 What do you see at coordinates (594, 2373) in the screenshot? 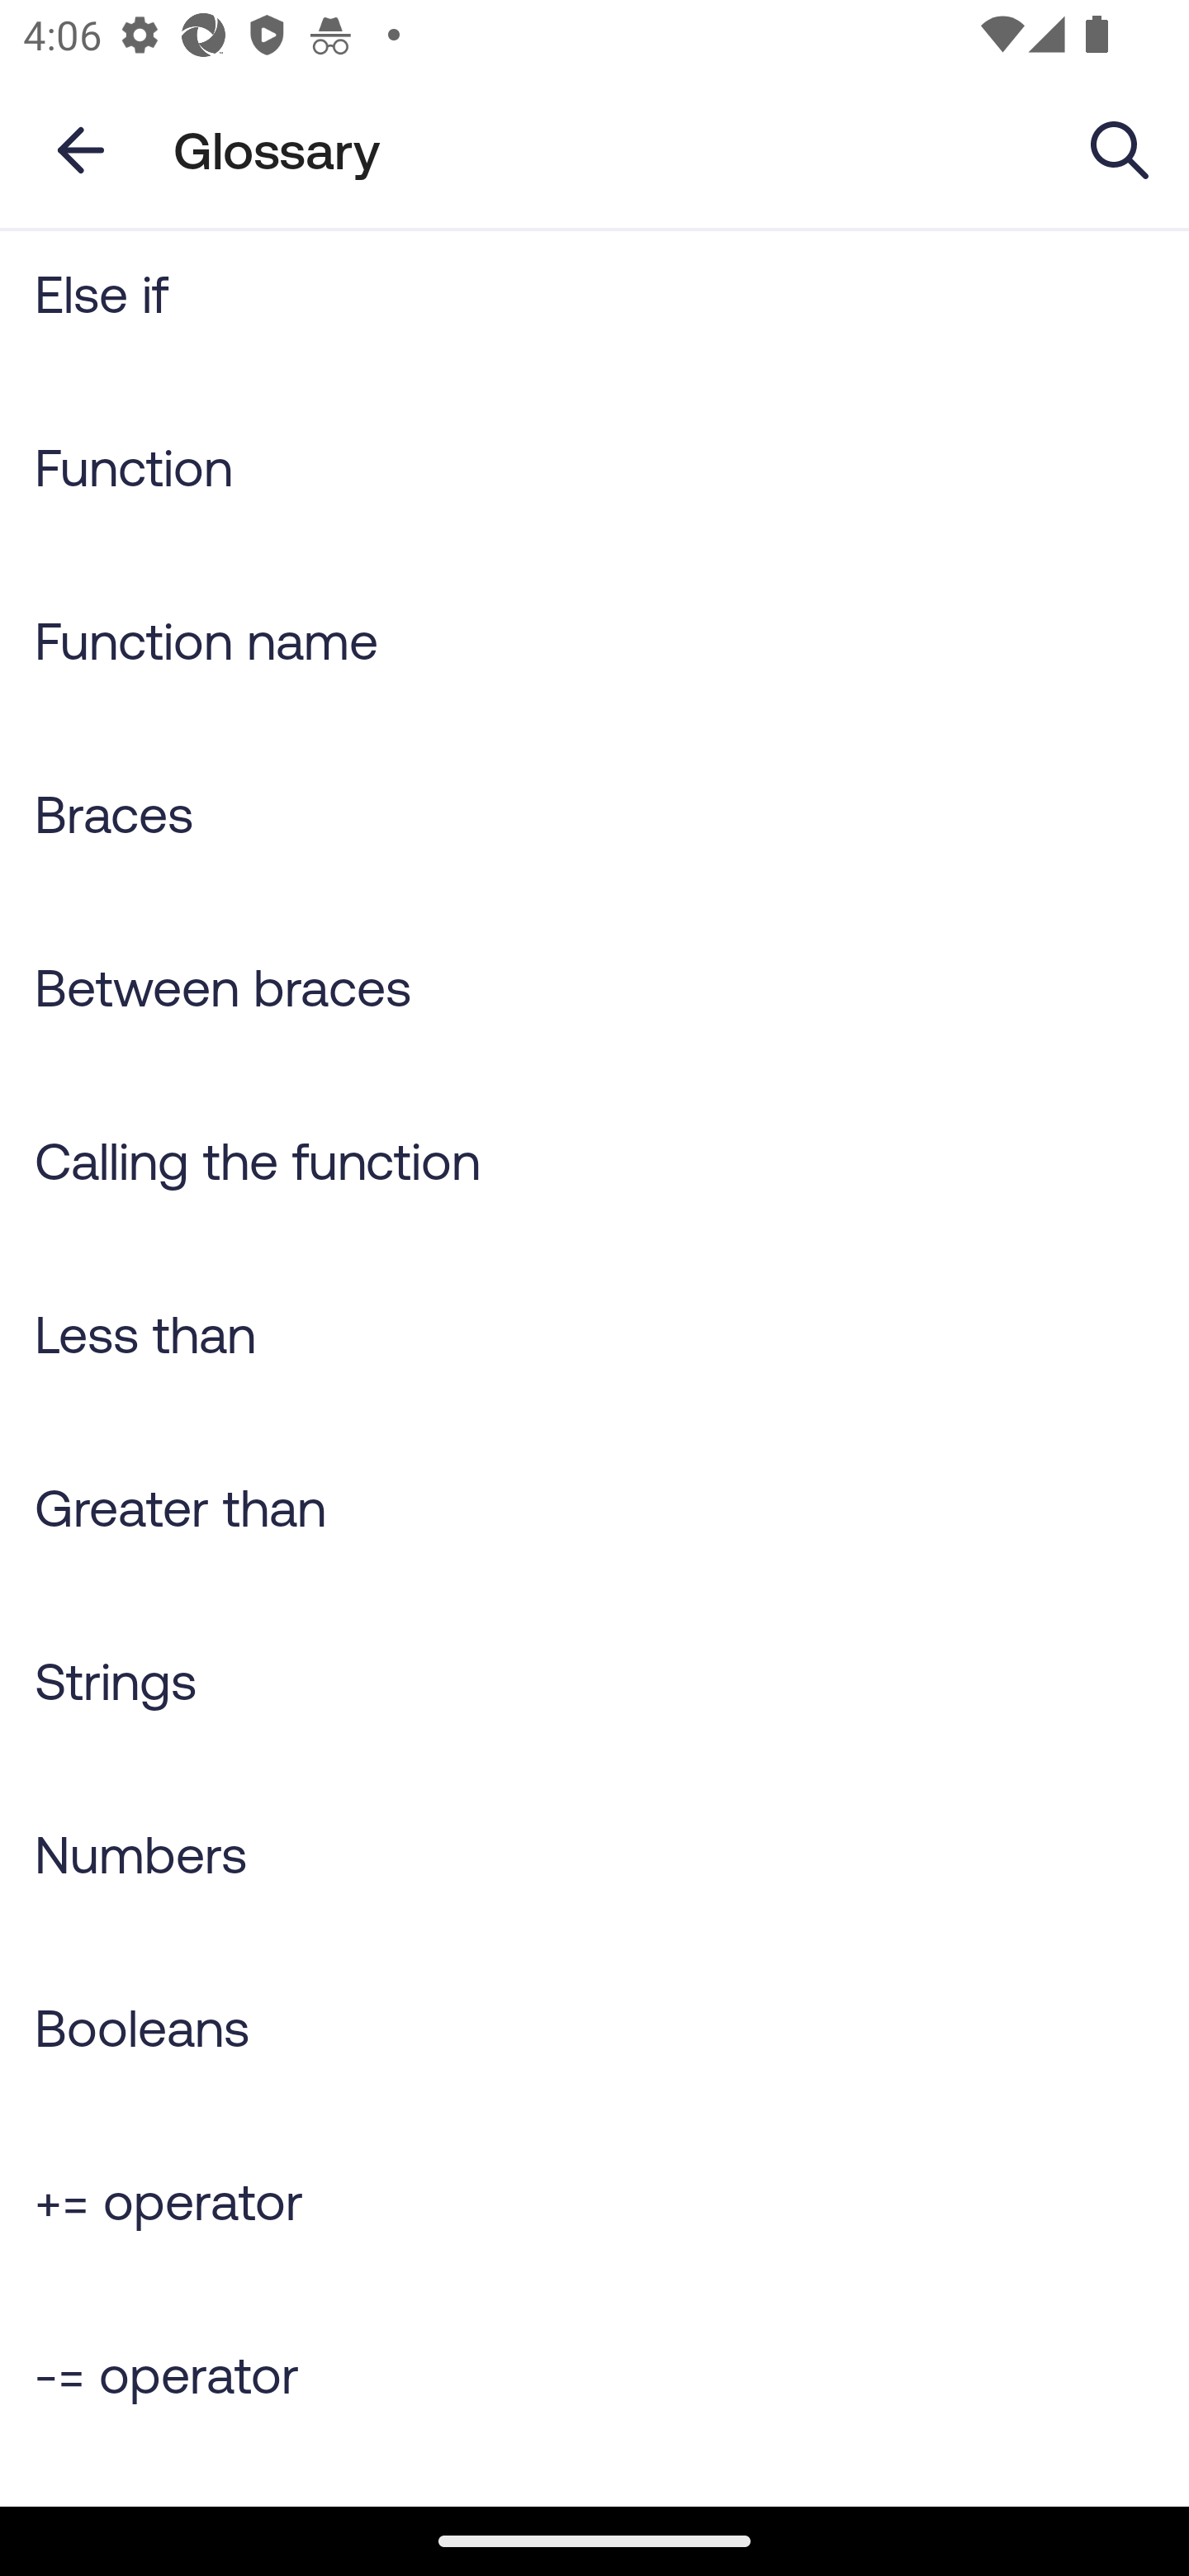
I see `-= operator` at bounding box center [594, 2373].